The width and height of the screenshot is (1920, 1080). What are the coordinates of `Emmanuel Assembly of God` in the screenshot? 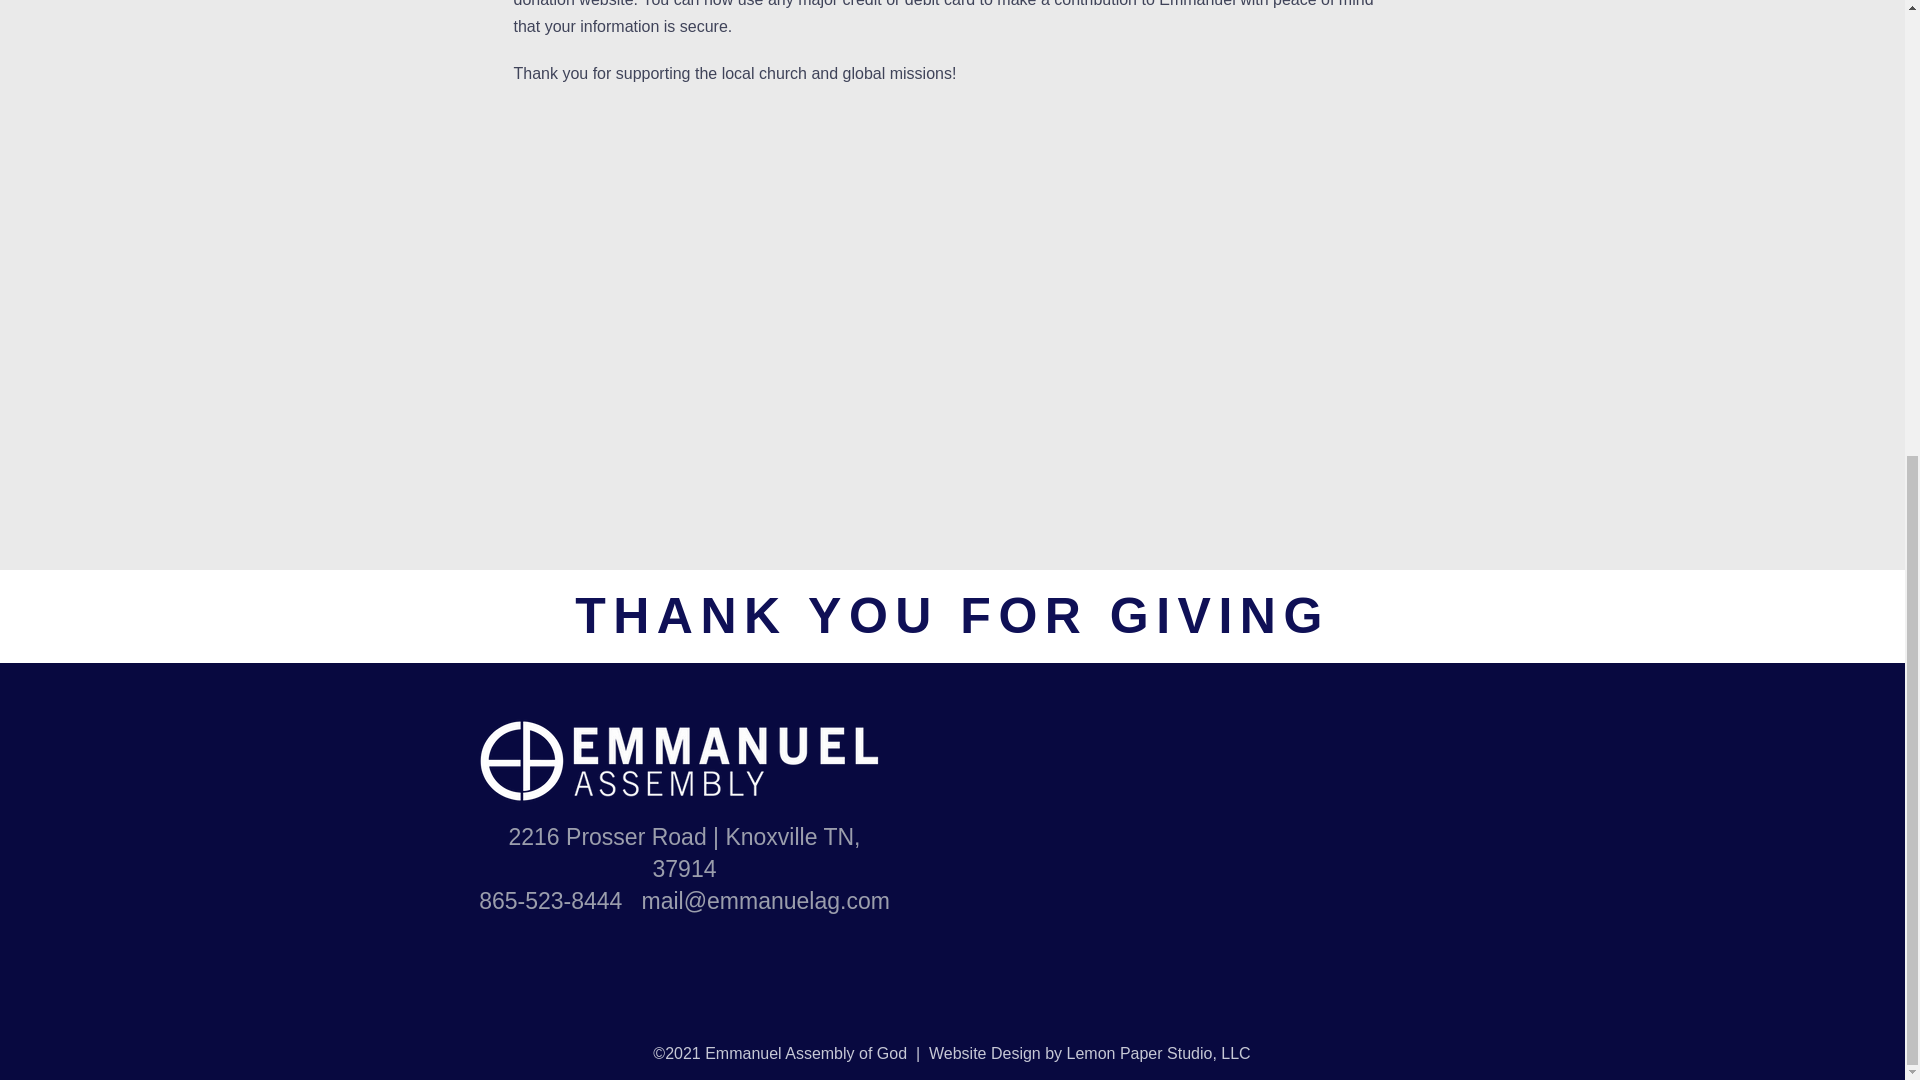 It's located at (726, 761).